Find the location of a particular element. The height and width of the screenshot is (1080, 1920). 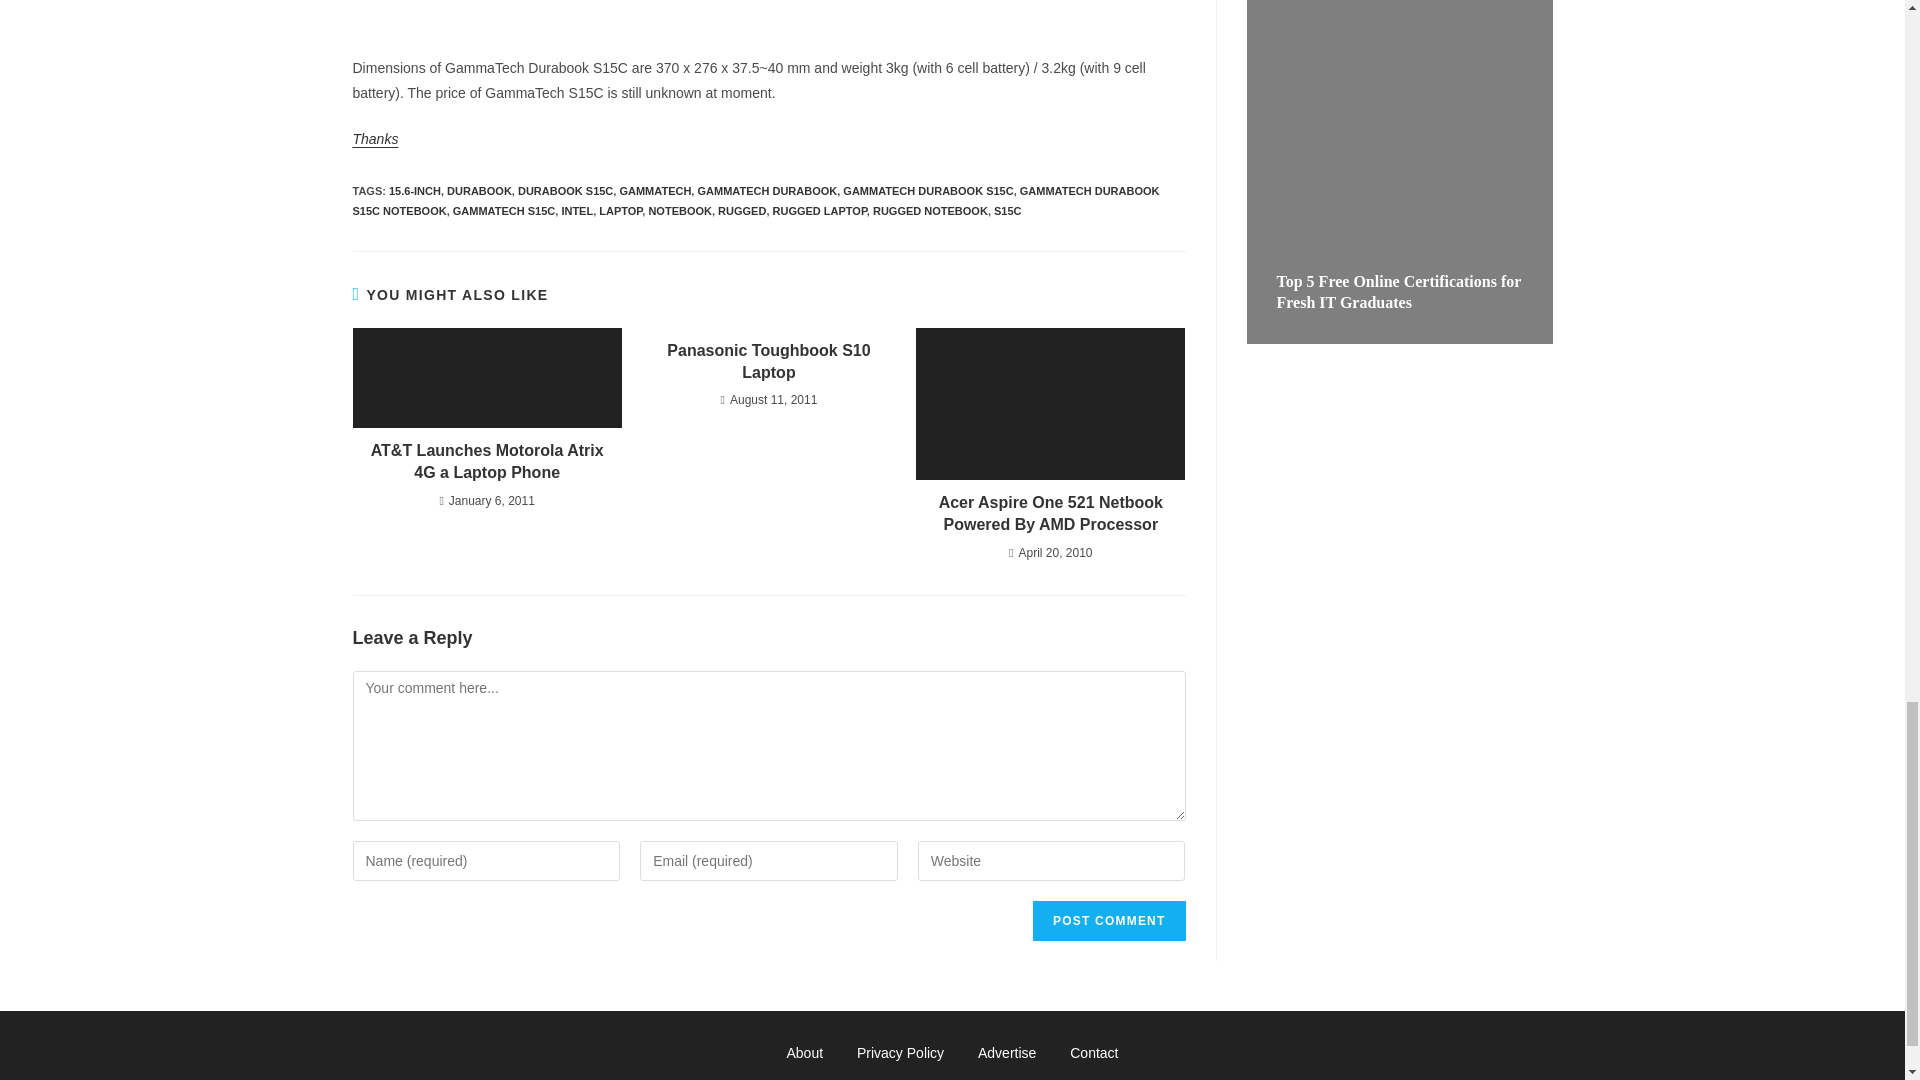

Post Comment is located at coordinates (1108, 920).